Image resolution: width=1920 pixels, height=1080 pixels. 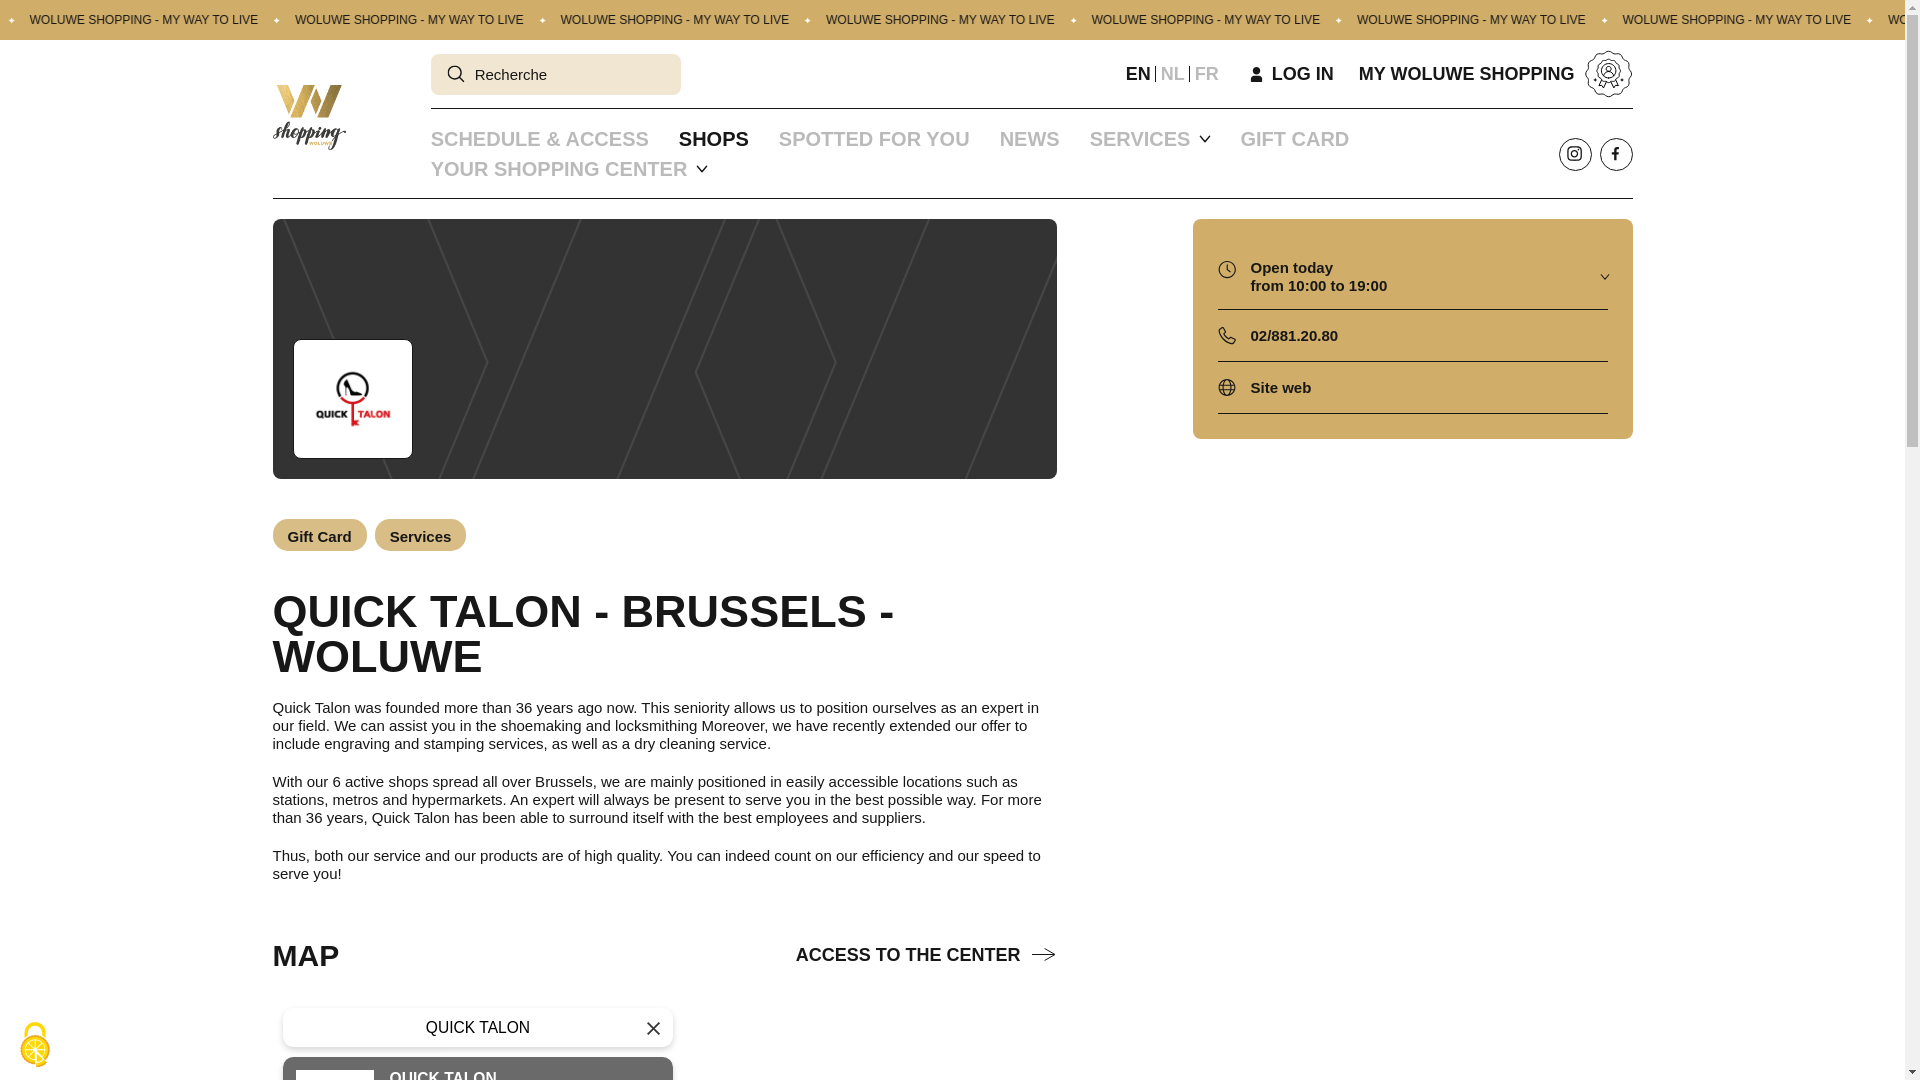 What do you see at coordinates (926, 955) in the screenshot?
I see `ACCESS TO THE CENTER` at bounding box center [926, 955].